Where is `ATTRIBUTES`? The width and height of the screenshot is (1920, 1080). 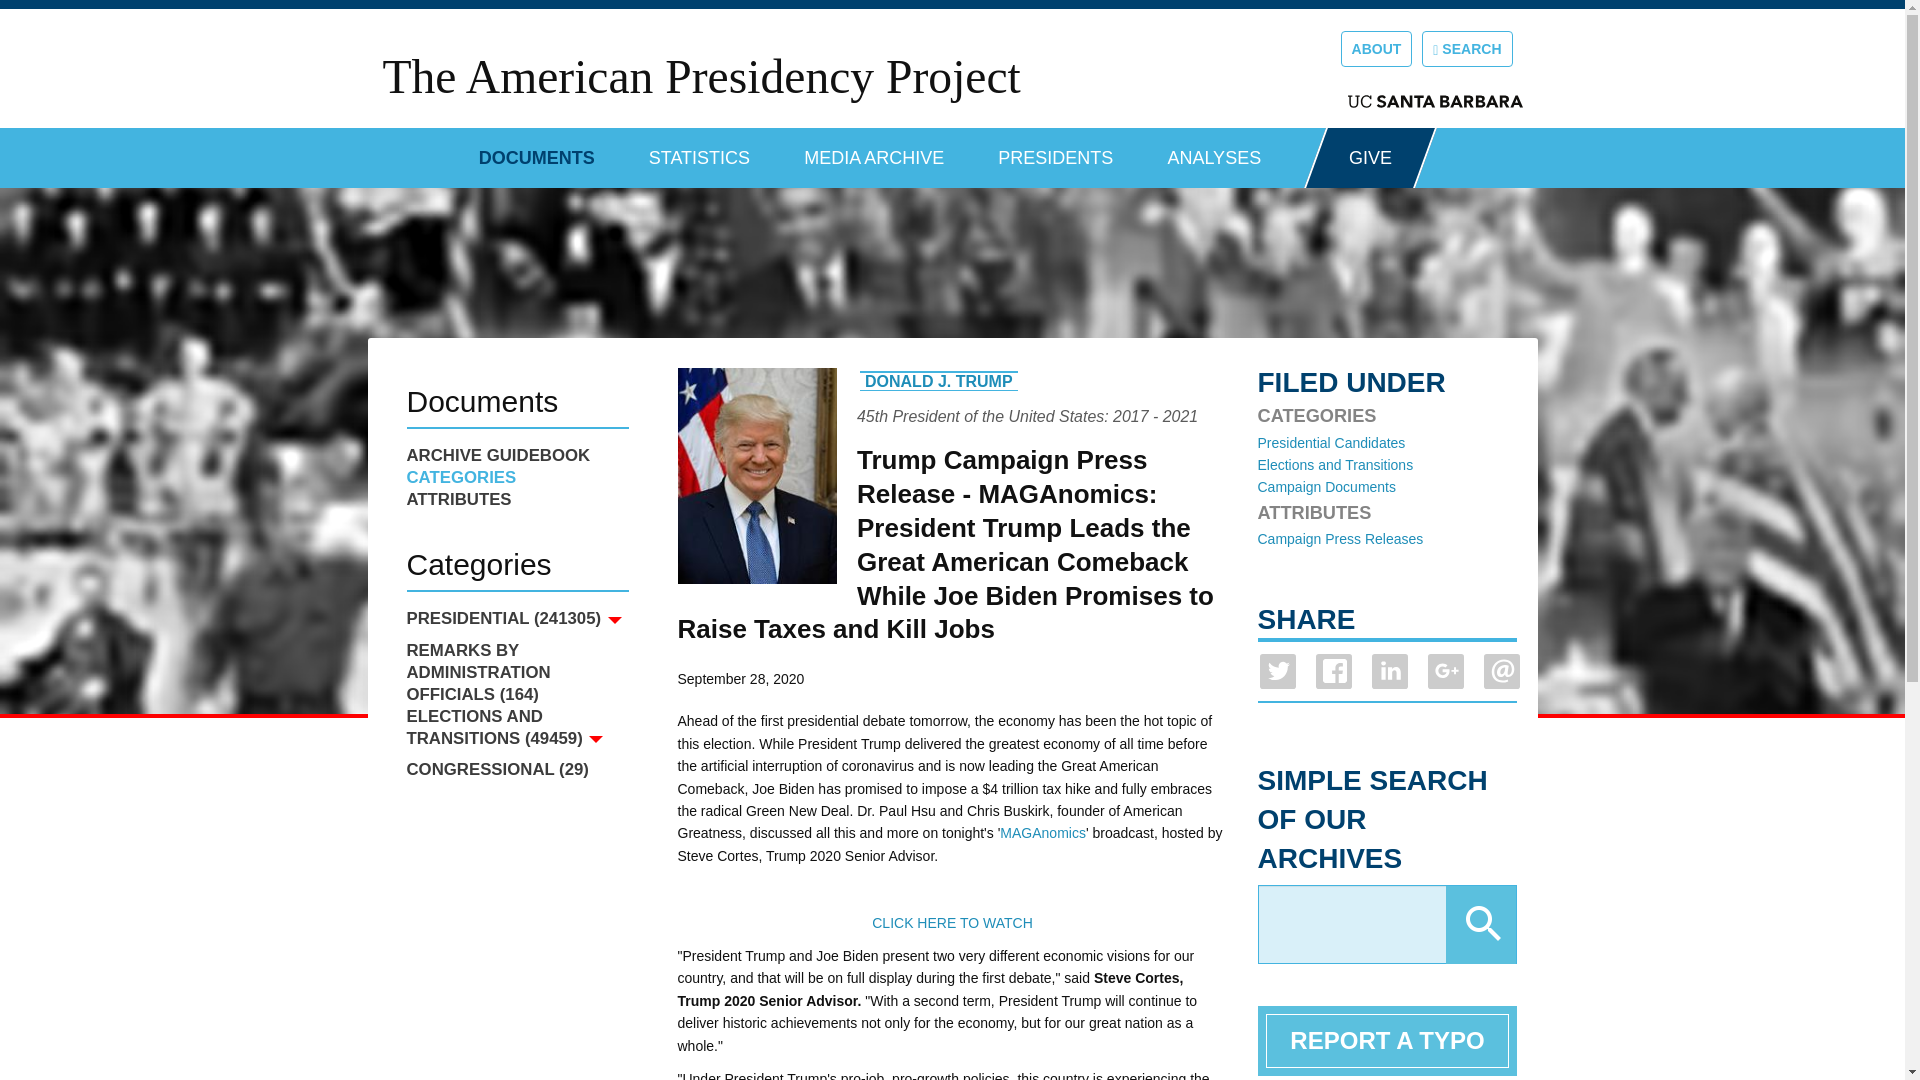
ATTRIBUTES is located at coordinates (516, 500).